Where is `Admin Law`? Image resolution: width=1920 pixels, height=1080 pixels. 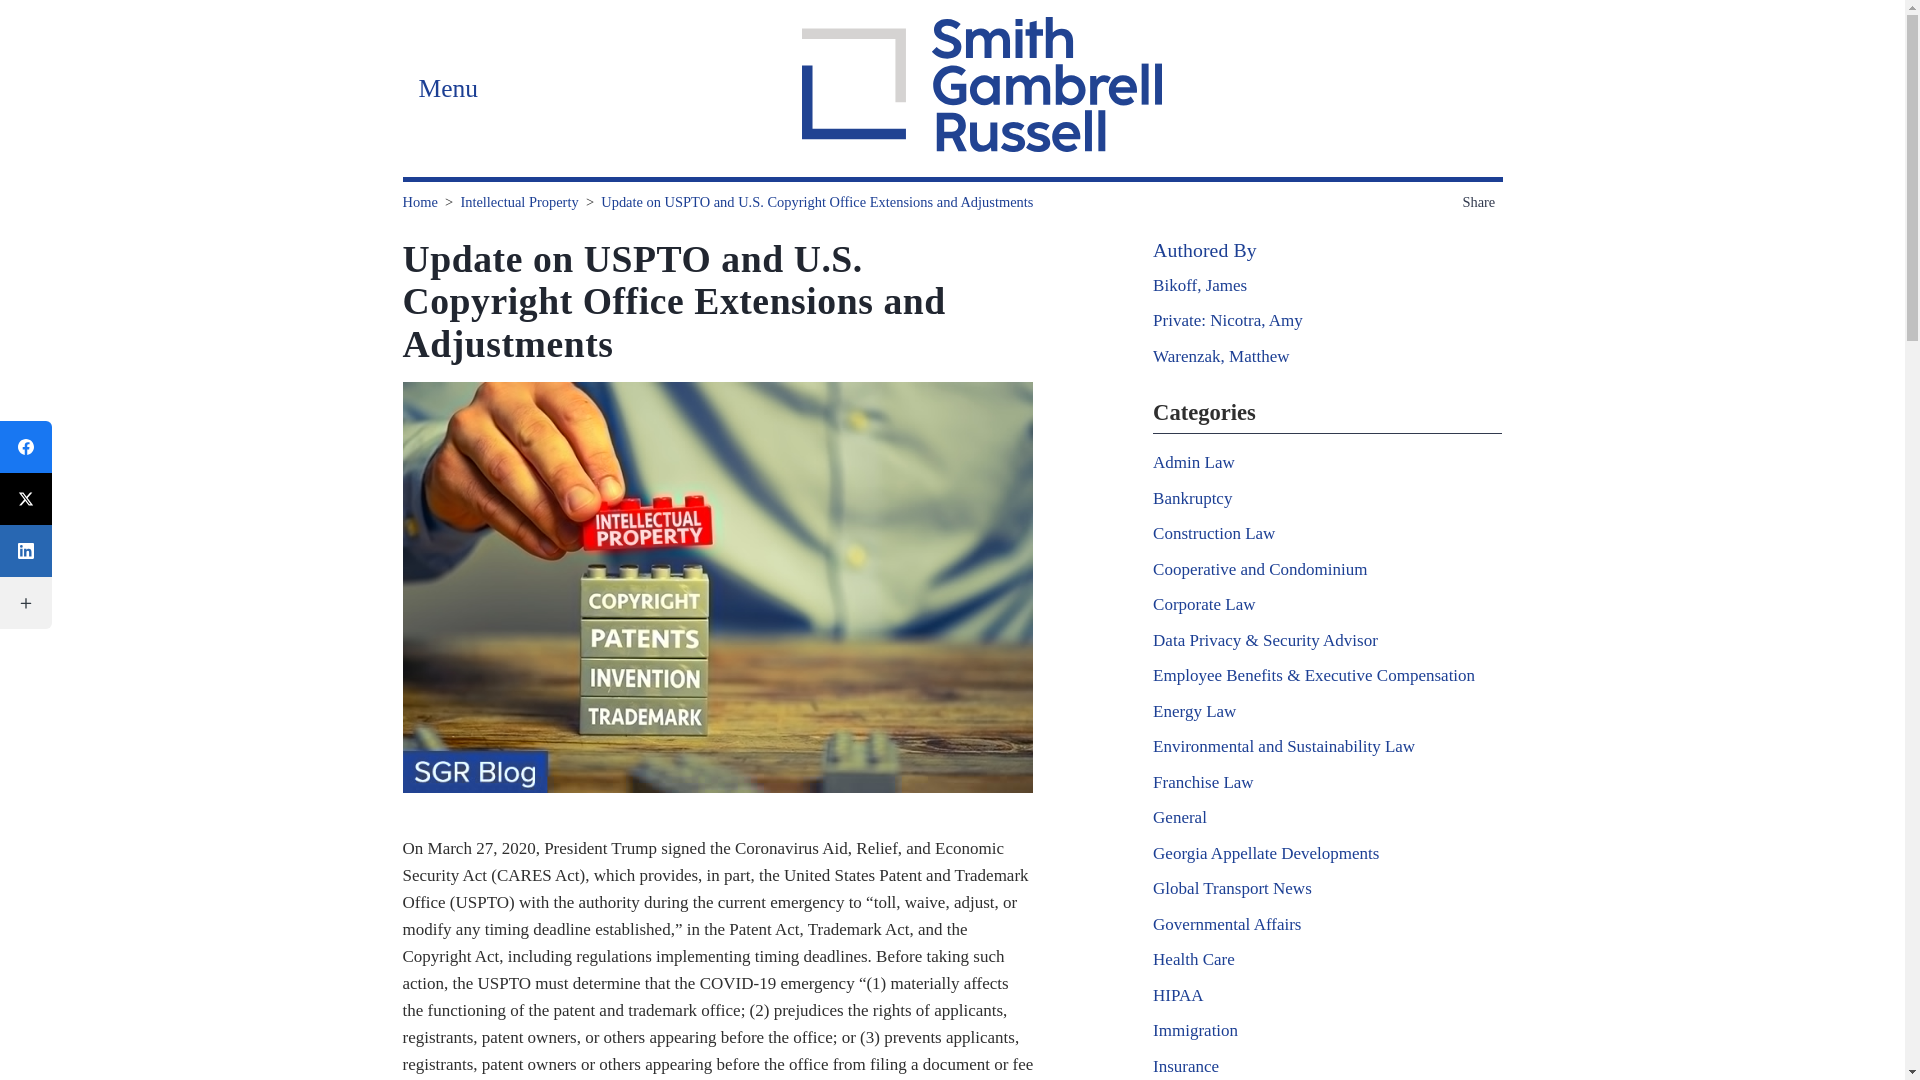 Admin Law is located at coordinates (1194, 462).